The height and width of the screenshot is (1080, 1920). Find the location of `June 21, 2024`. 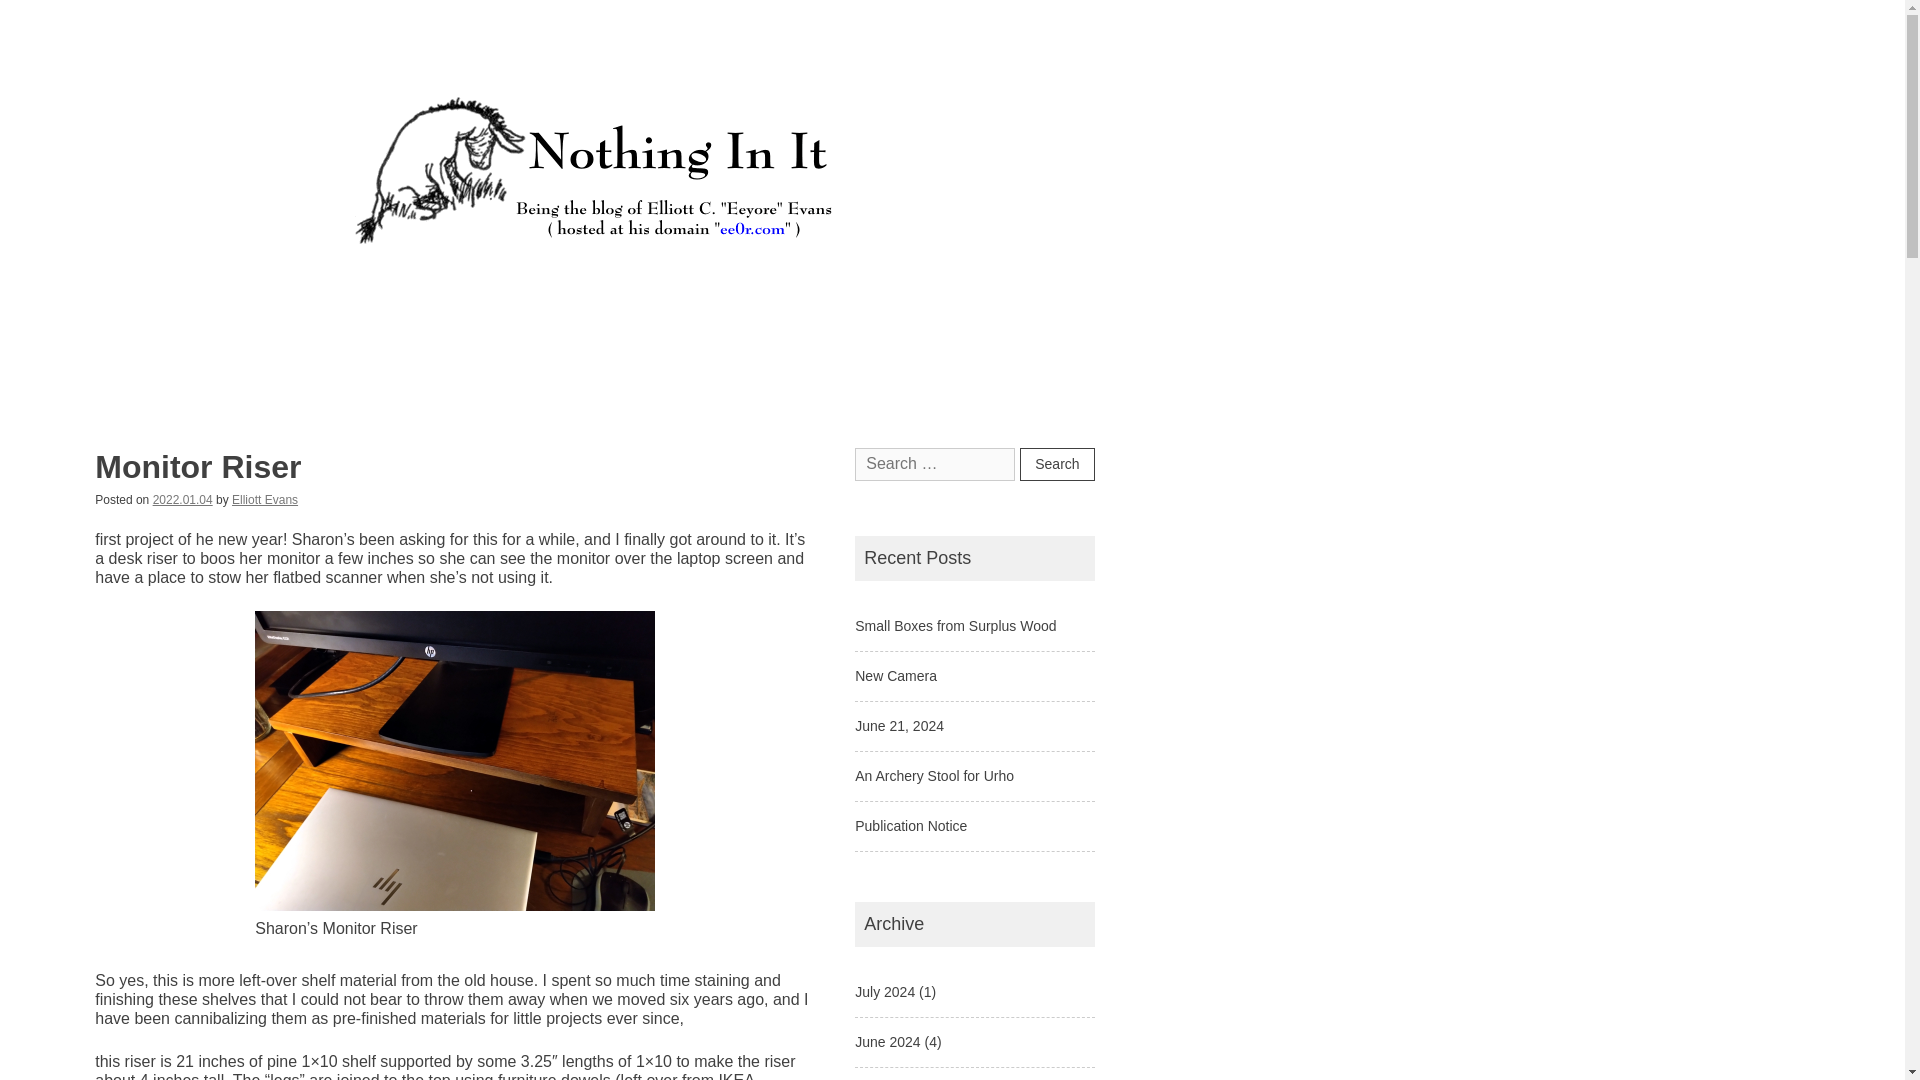

June 21, 2024 is located at coordinates (899, 726).